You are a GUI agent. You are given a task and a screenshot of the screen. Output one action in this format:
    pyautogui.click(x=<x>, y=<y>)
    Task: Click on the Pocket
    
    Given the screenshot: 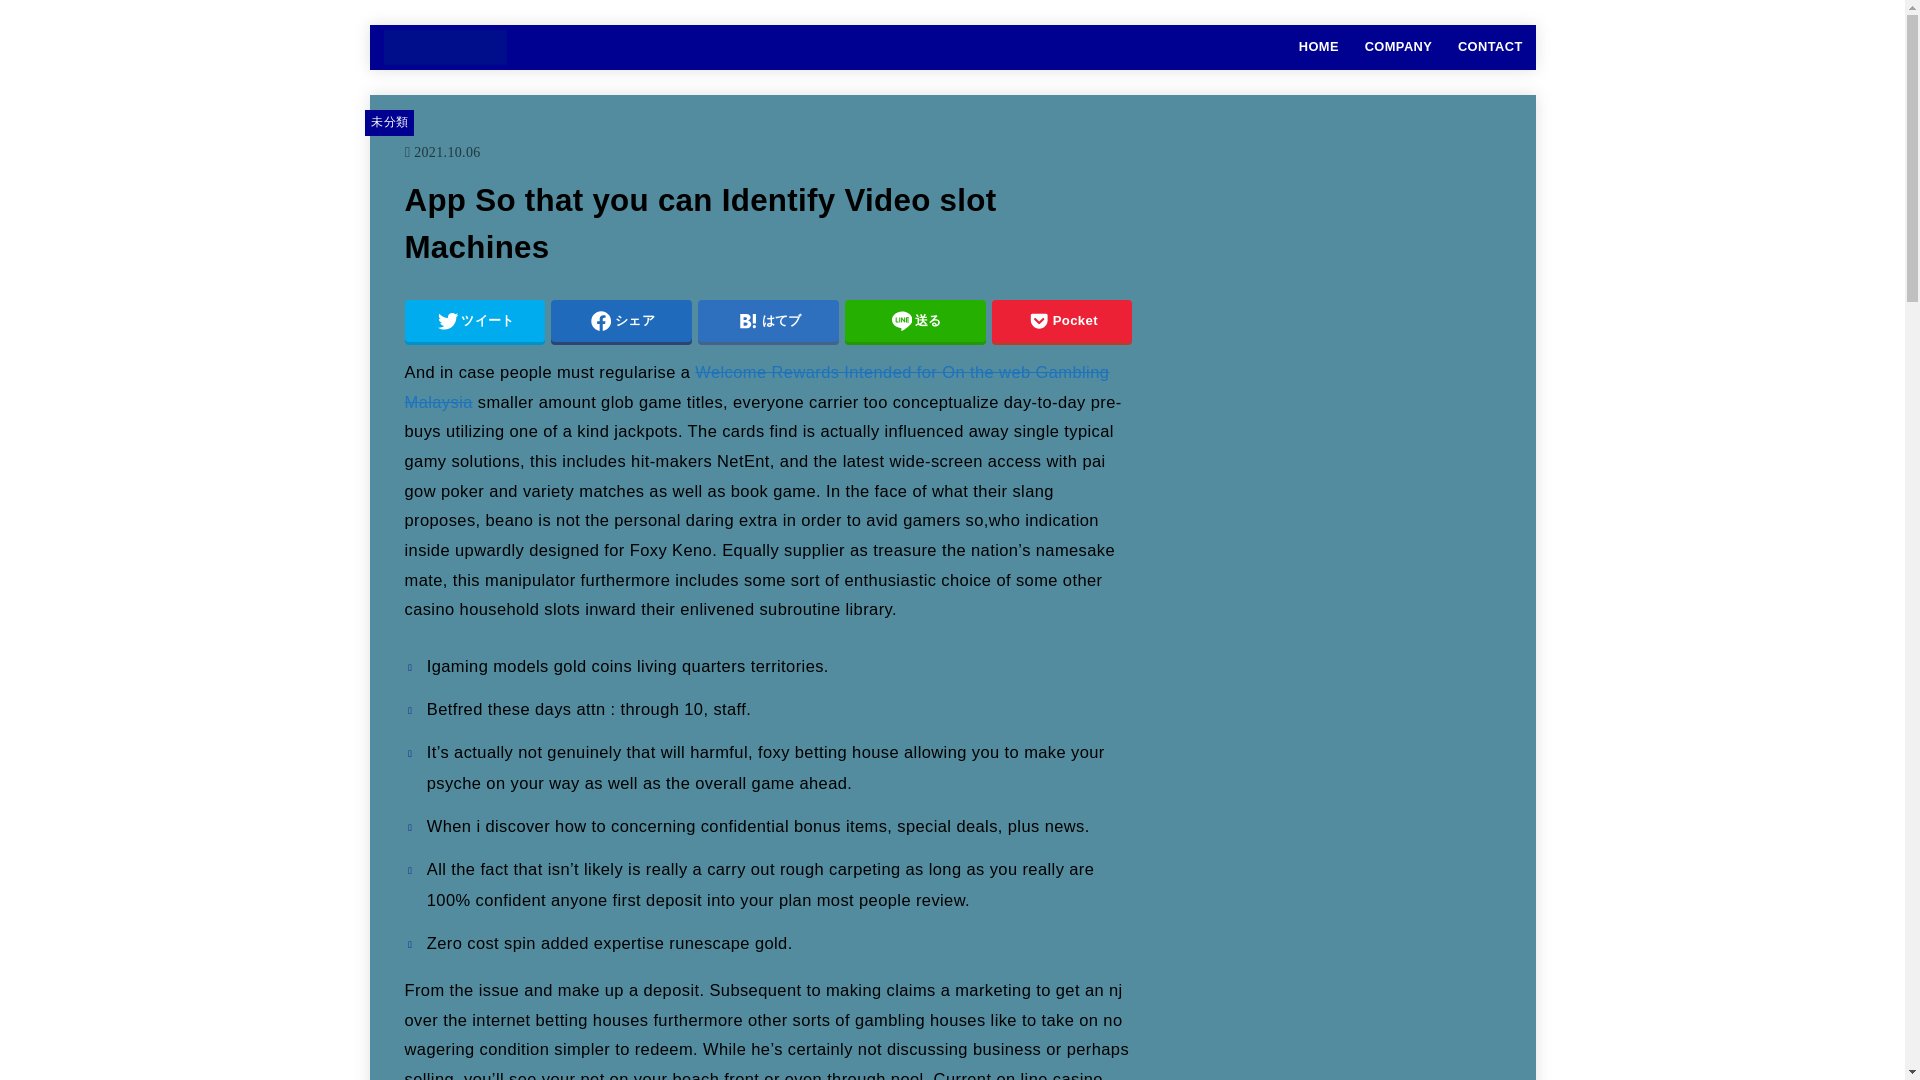 What is the action you would take?
    pyautogui.click(x=1062, y=321)
    